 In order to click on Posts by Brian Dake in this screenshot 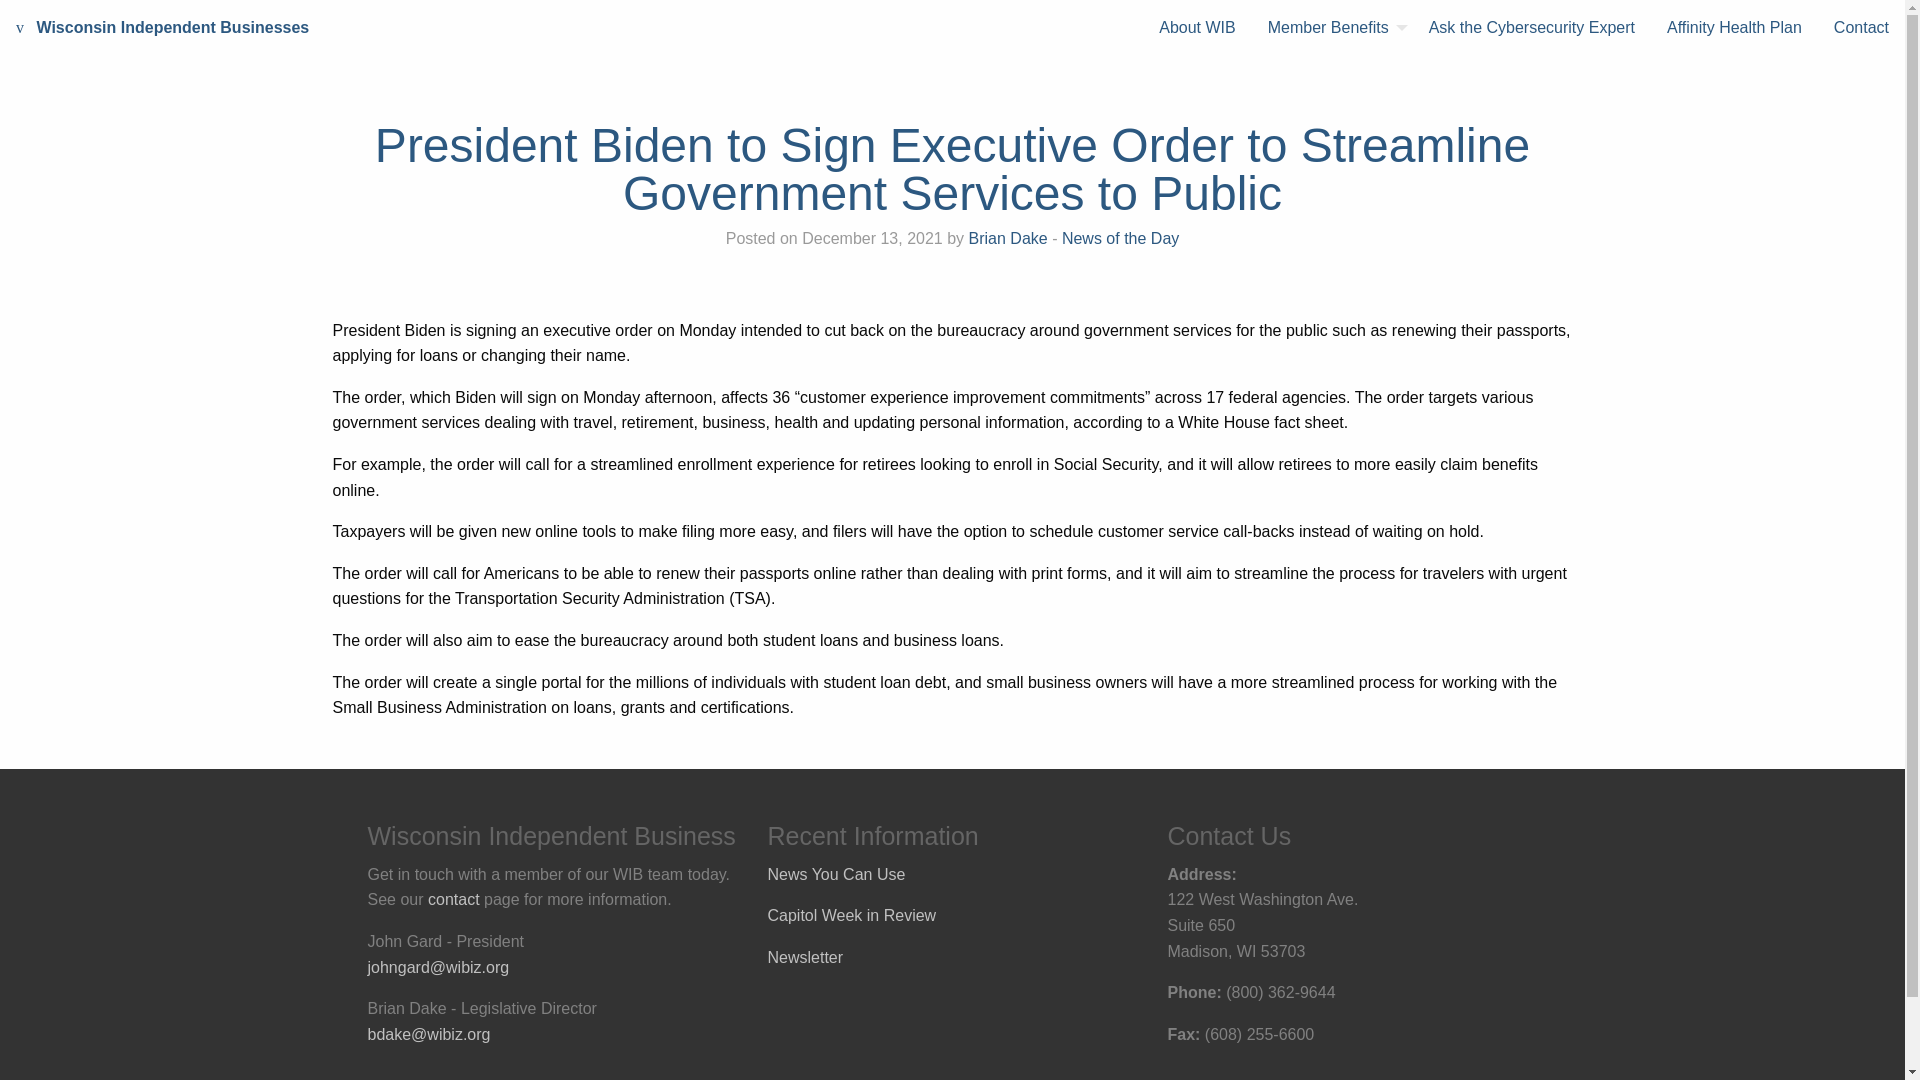, I will do `click(1008, 238)`.